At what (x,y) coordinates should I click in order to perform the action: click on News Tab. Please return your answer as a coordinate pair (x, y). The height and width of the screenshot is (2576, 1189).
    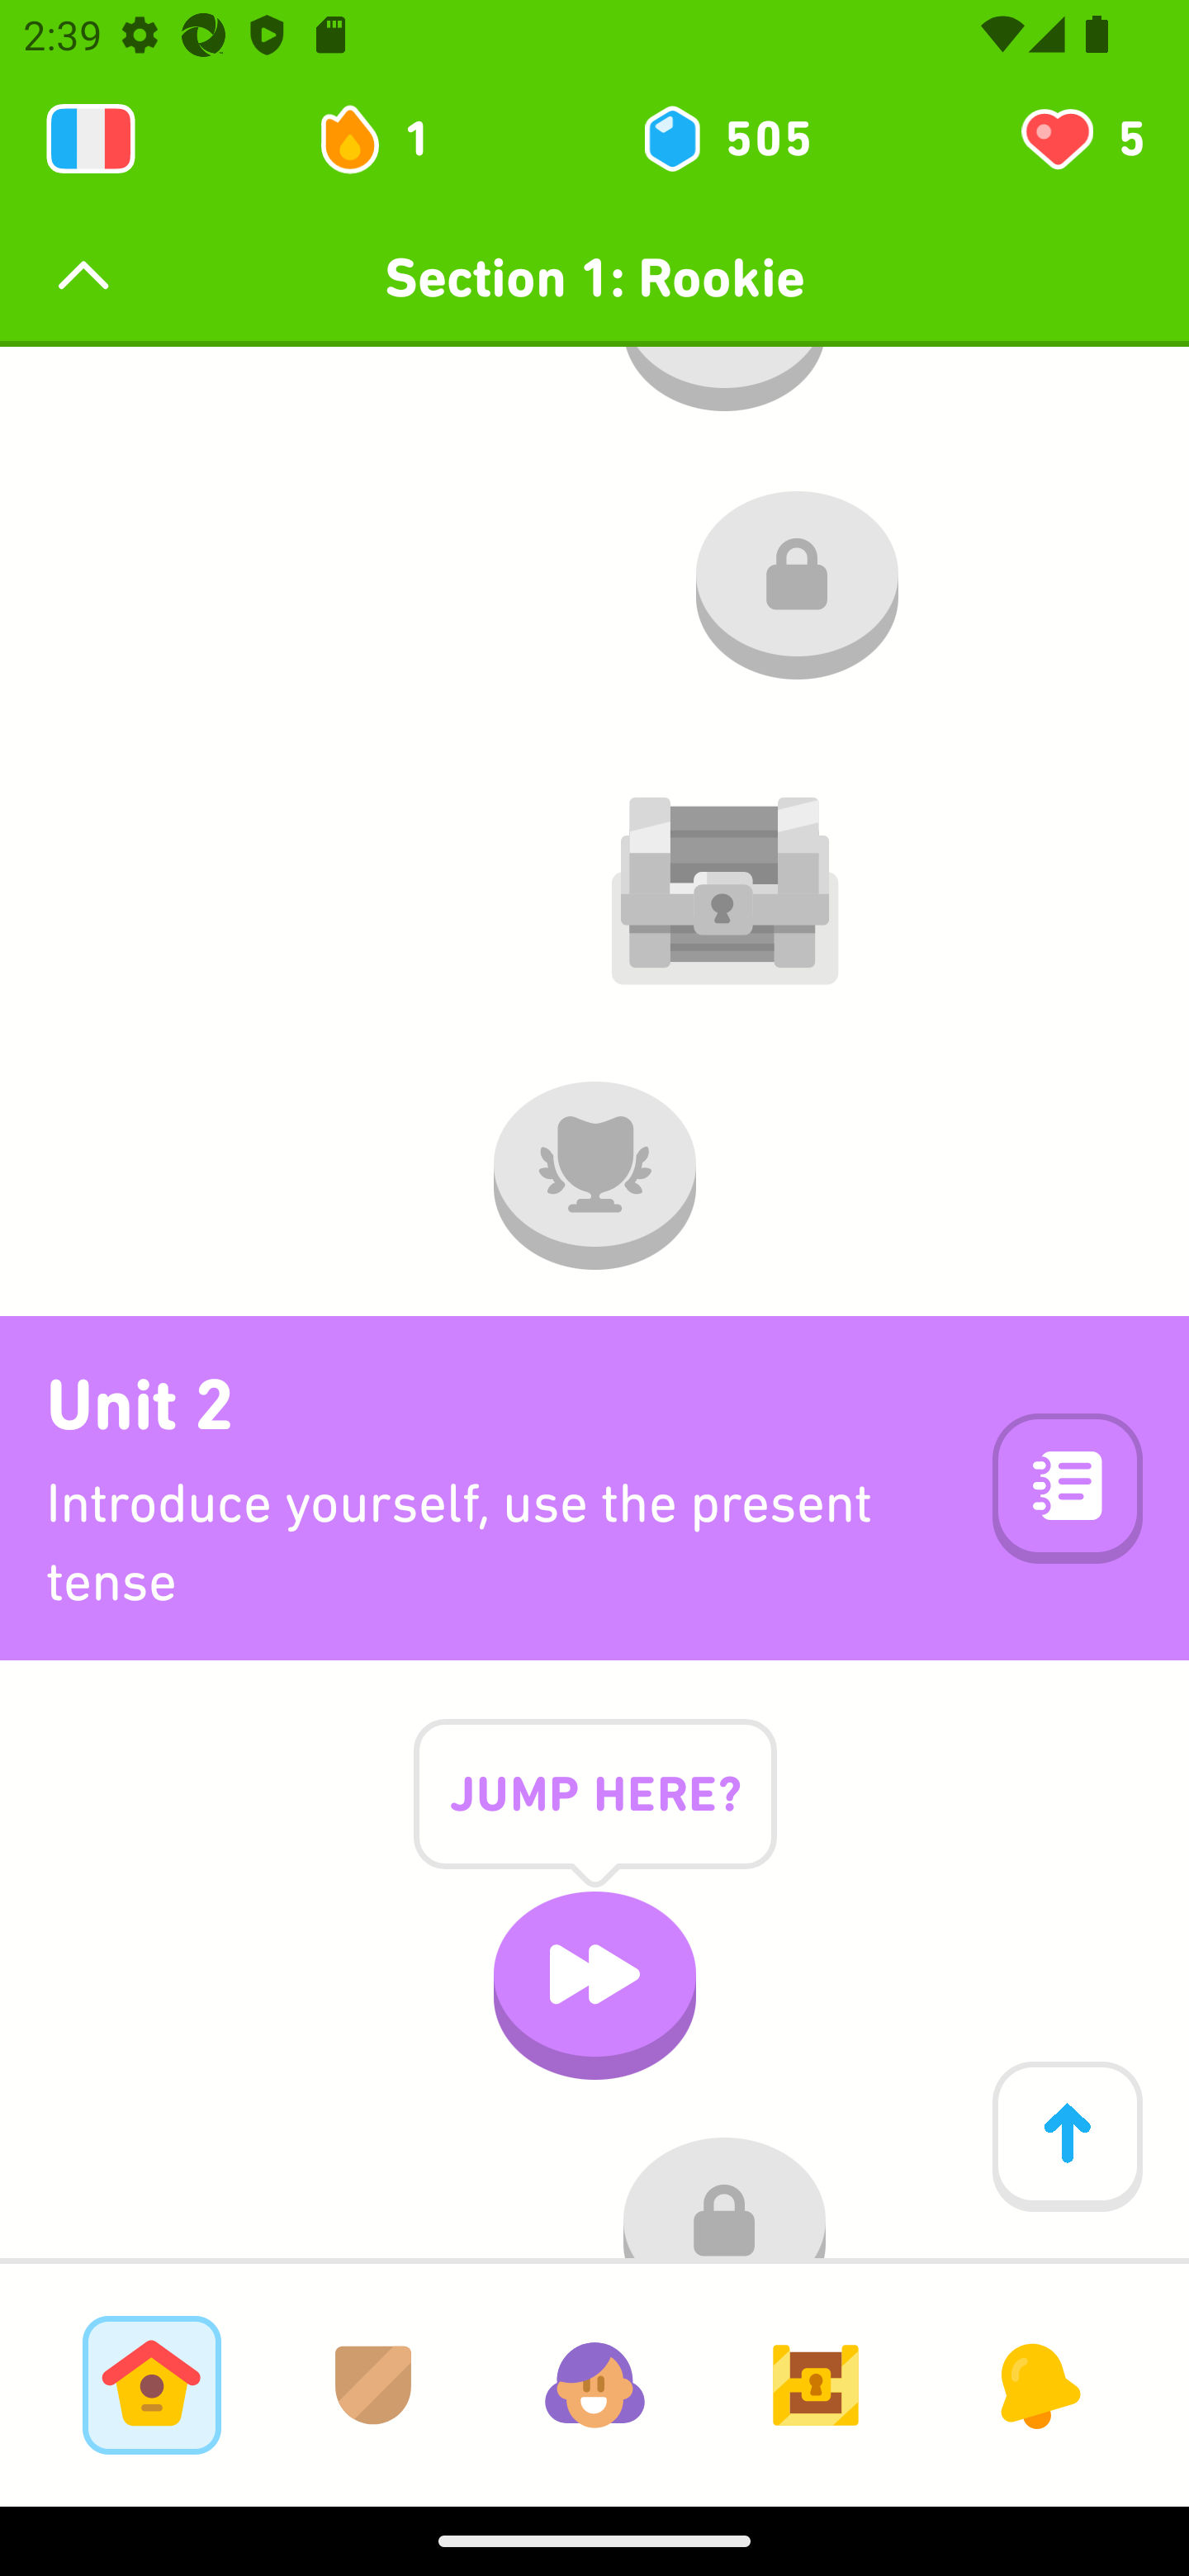
    Looking at the image, I should click on (1037, 2384).